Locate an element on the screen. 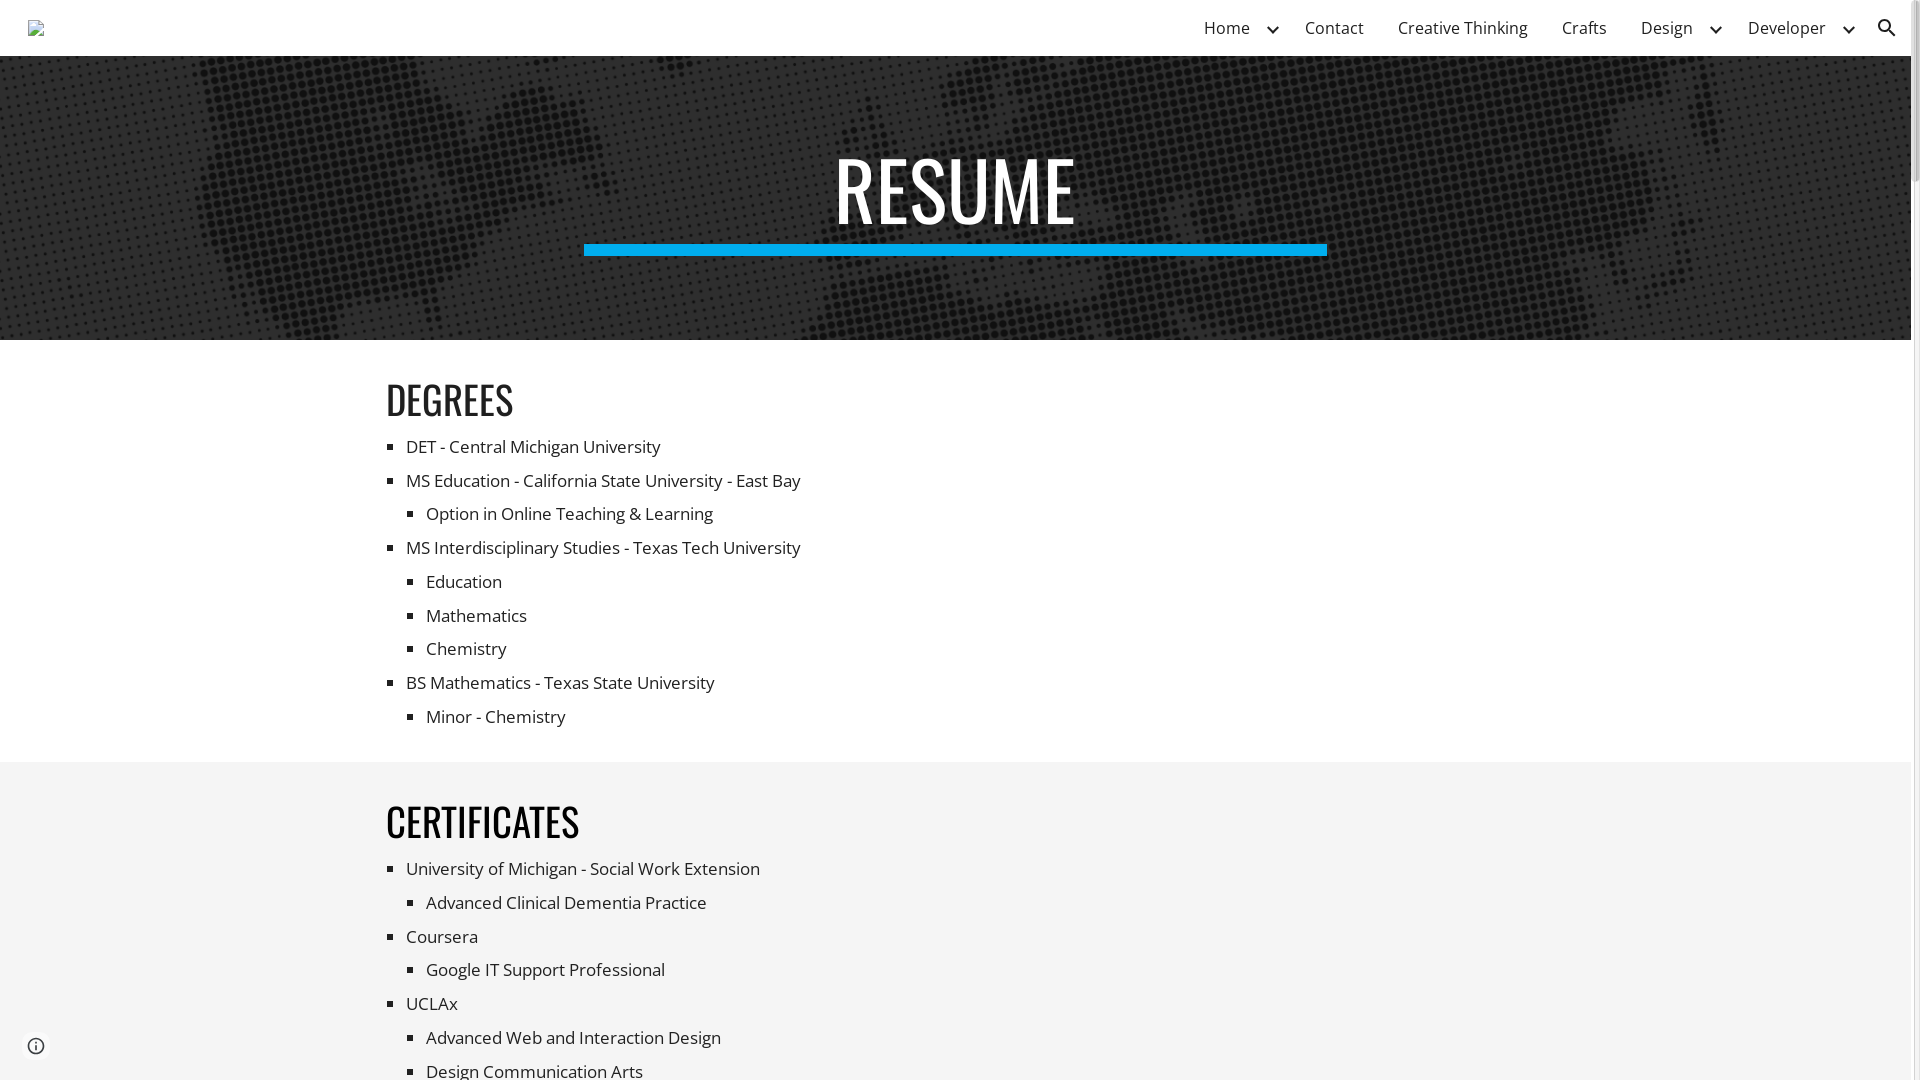 This screenshot has height=1080, width=1920. Crafts is located at coordinates (1584, 28).